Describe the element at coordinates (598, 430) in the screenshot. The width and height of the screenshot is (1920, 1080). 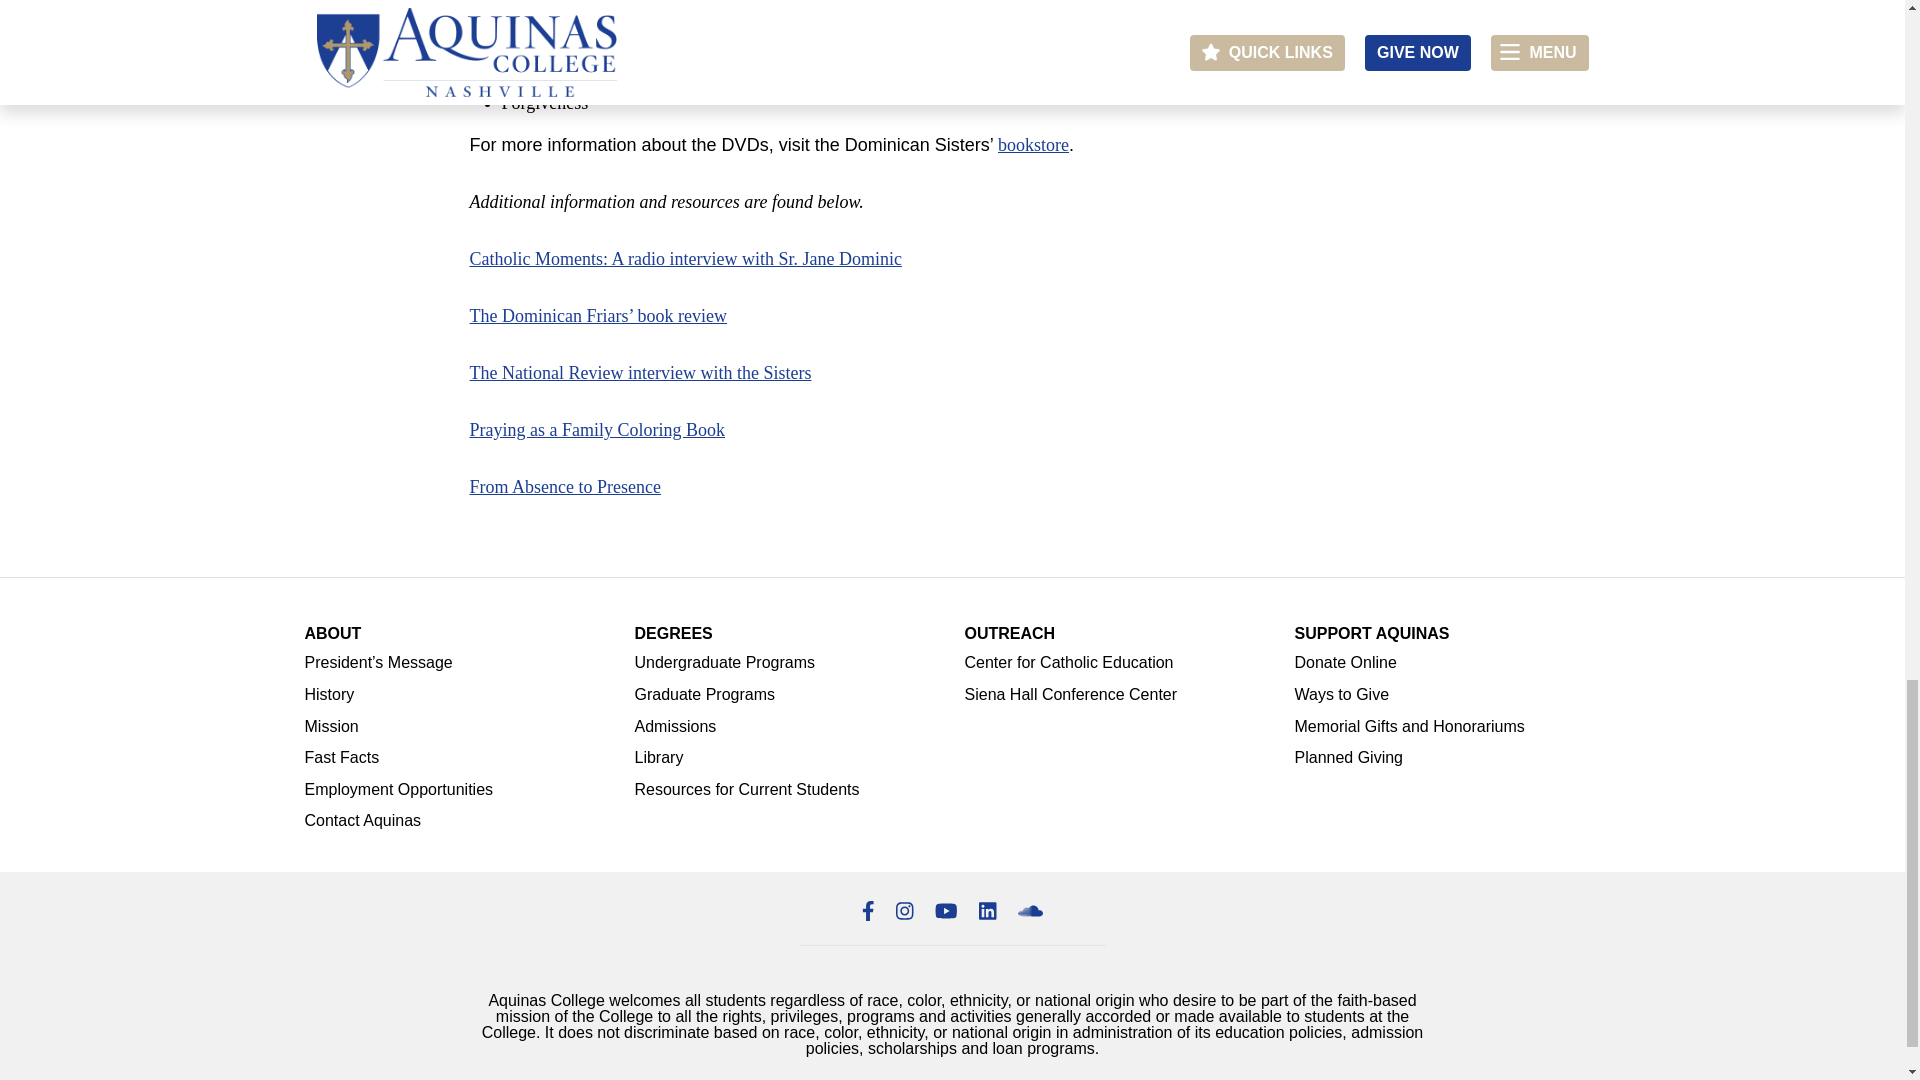
I see `Praying as a Family Coloring Book` at that location.